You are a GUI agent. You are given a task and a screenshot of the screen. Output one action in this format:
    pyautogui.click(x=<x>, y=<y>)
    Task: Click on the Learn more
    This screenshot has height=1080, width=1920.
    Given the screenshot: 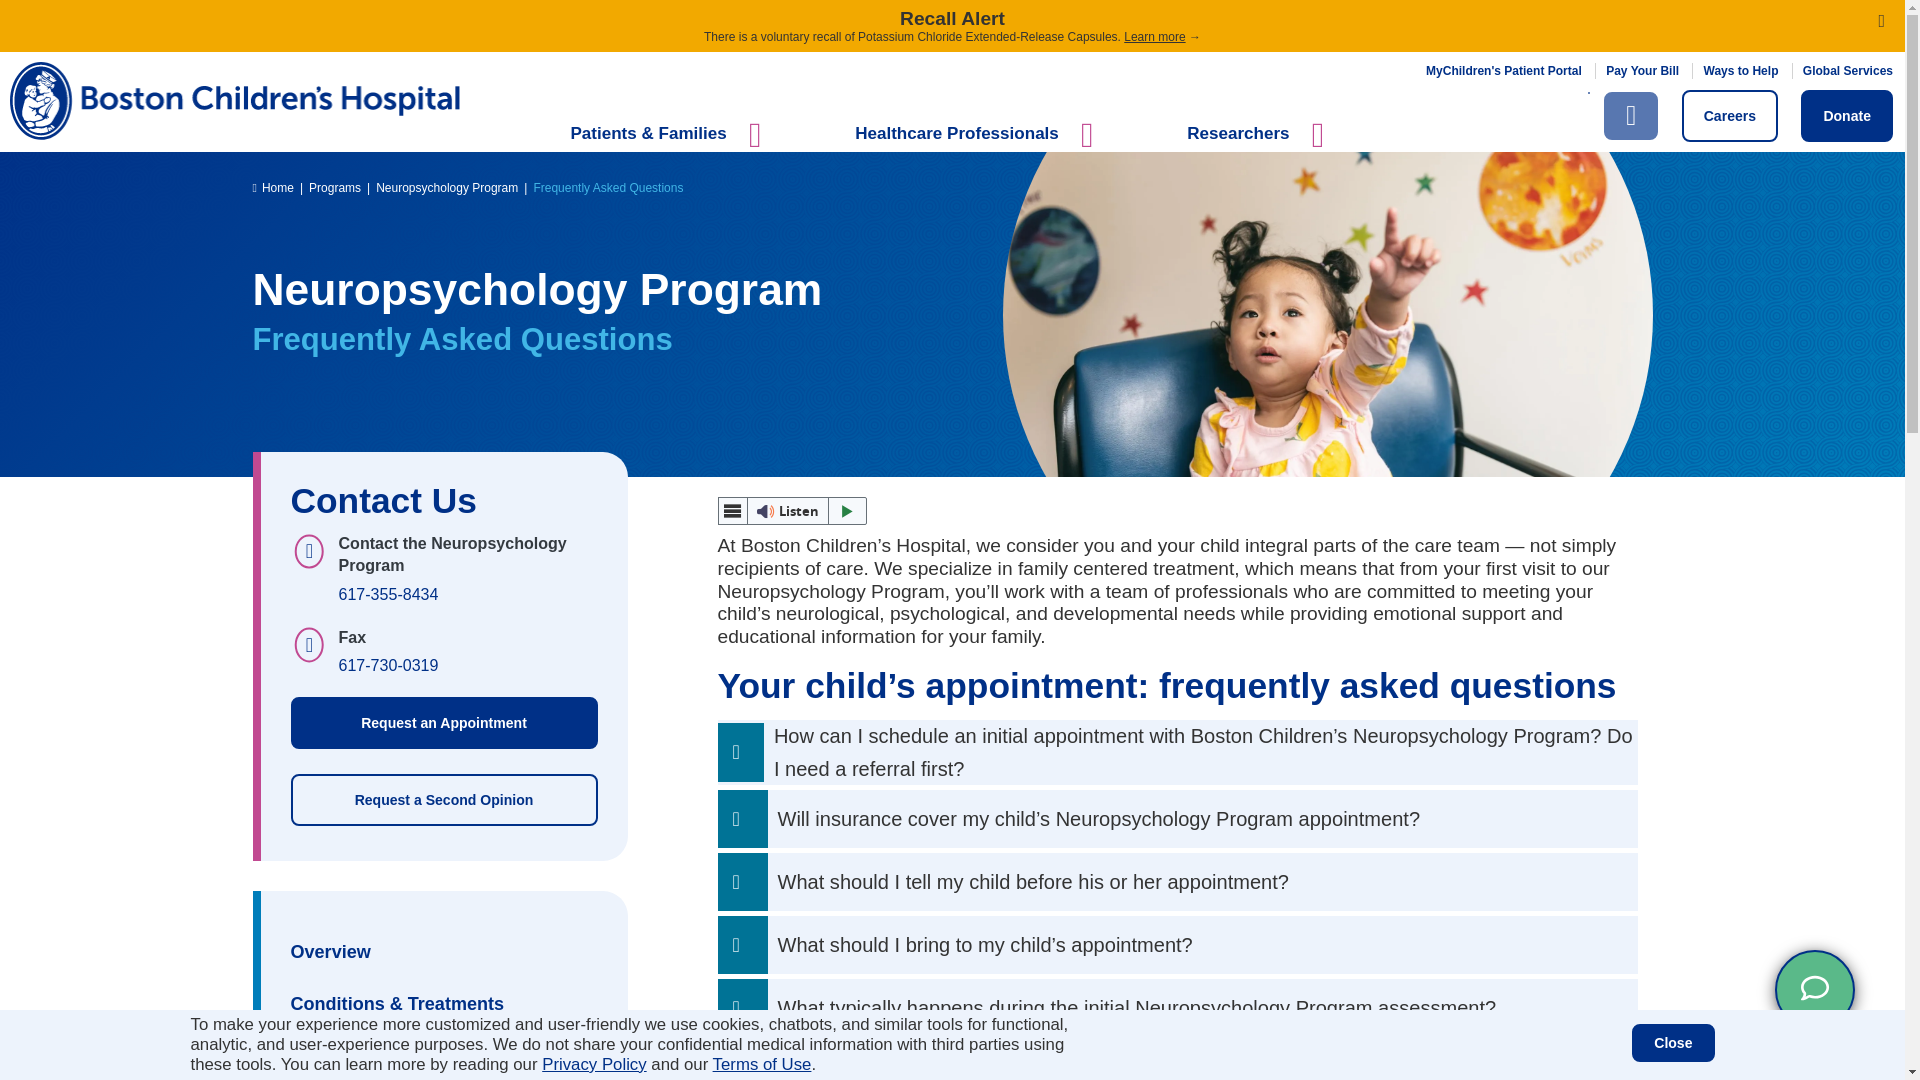 What is the action you would take?
    pyautogui.click(x=1154, y=37)
    